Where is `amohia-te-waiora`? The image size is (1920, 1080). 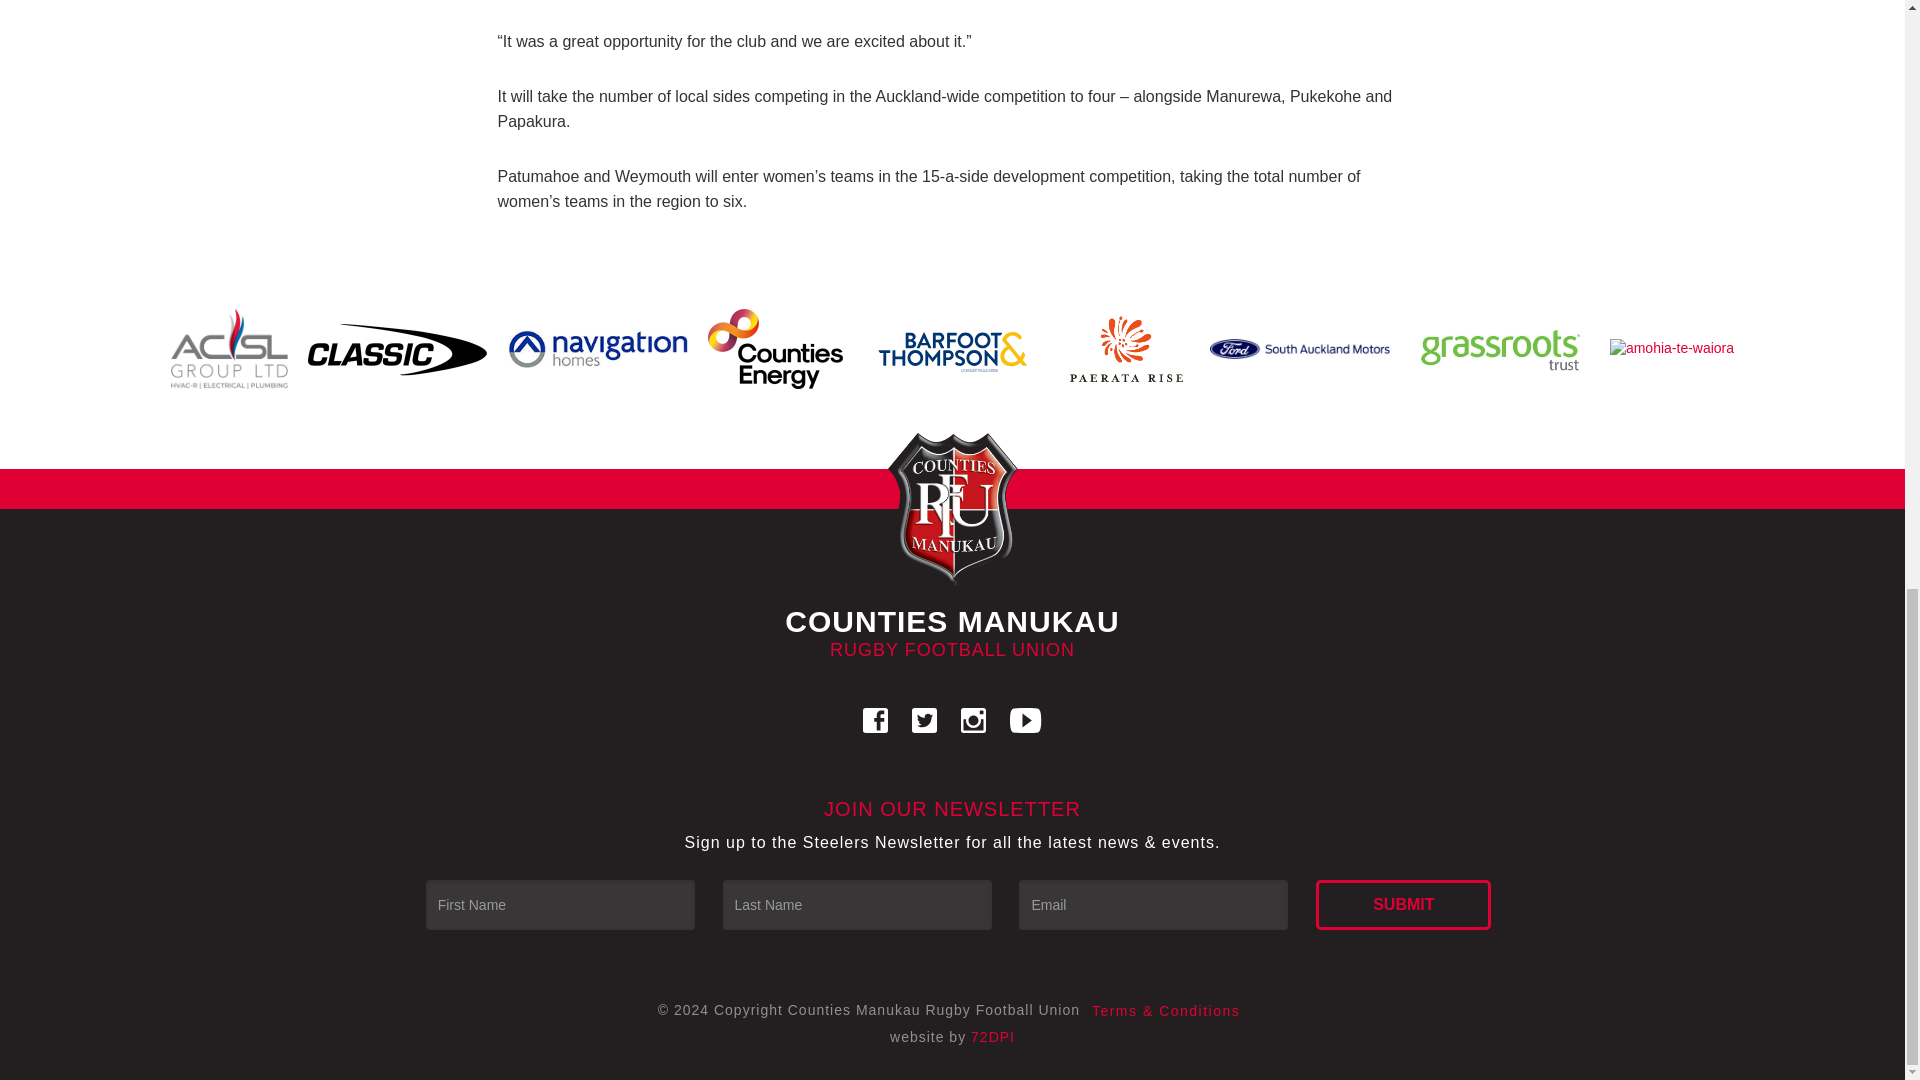
amohia-te-waiora is located at coordinates (1671, 348).